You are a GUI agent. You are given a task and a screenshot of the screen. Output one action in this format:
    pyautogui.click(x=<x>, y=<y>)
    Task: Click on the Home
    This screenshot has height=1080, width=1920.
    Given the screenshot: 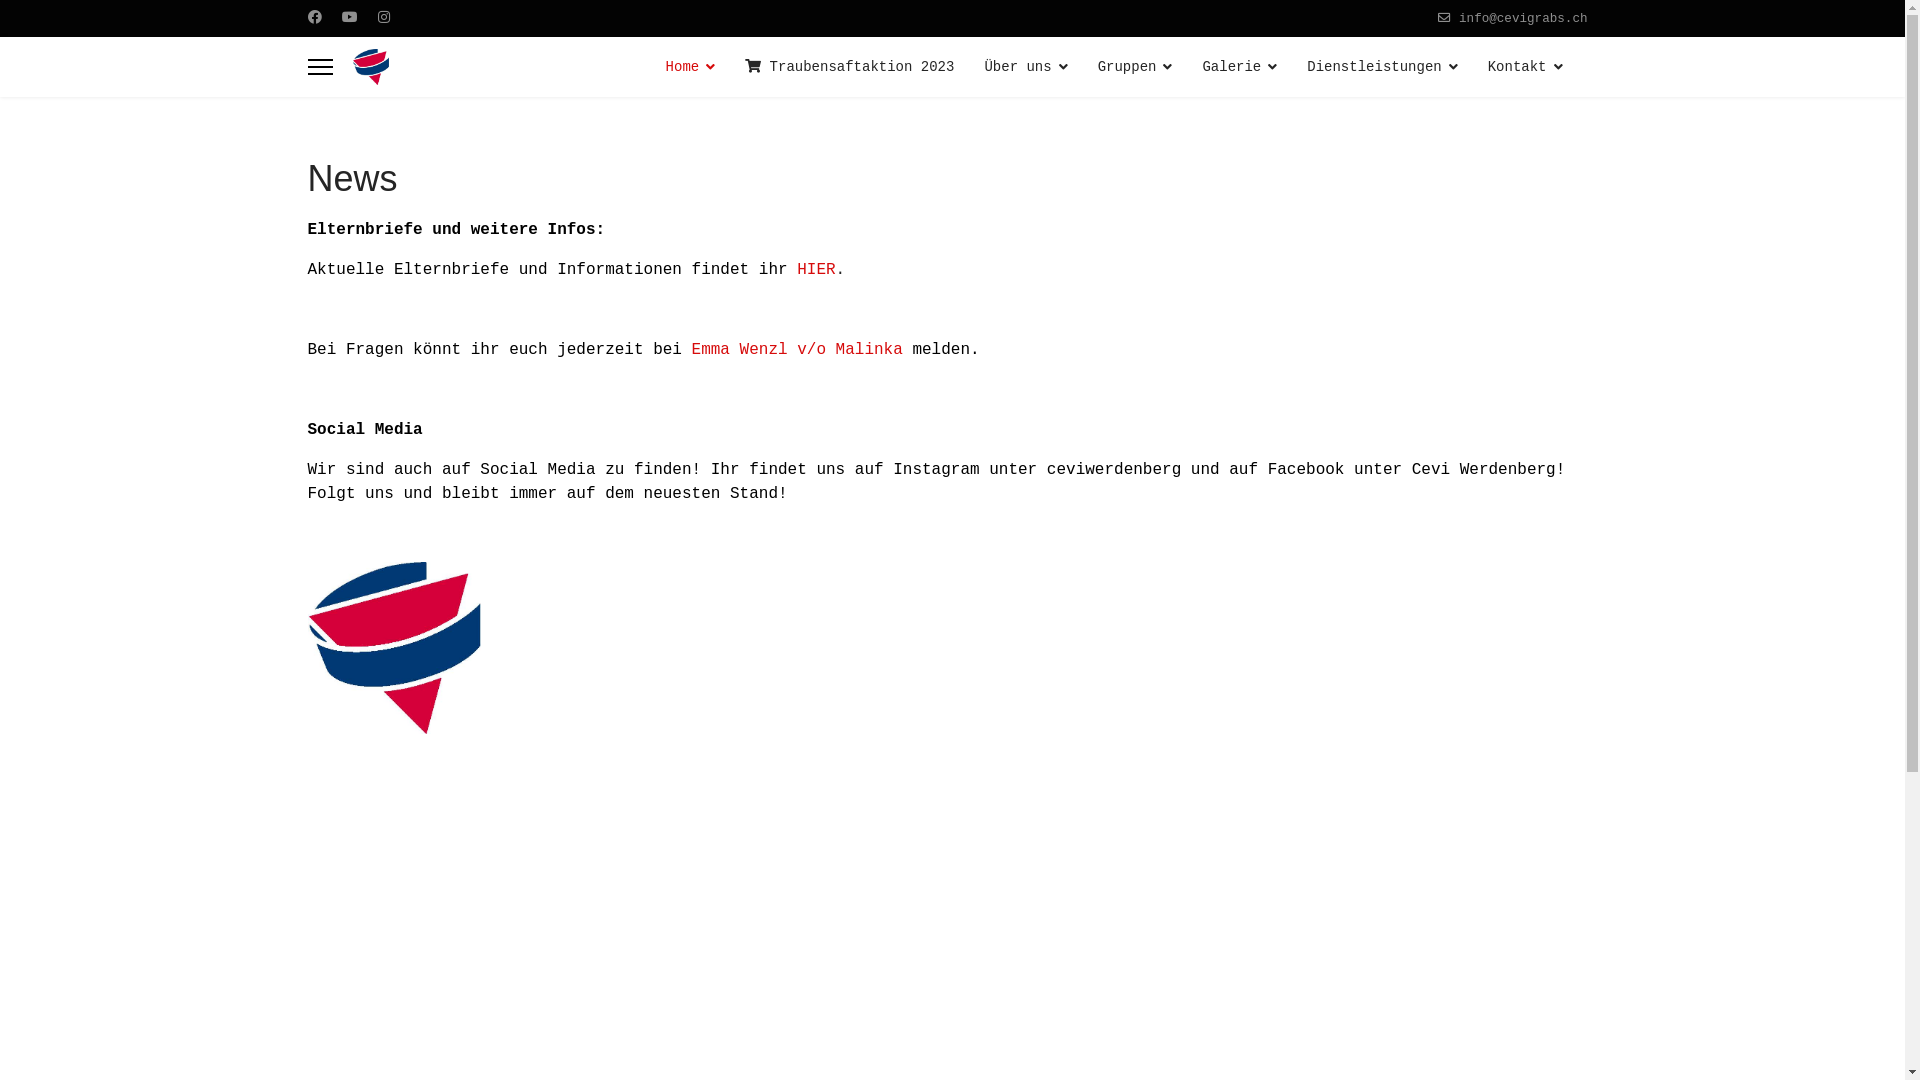 What is the action you would take?
    pyautogui.click(x=691, y=67)
    